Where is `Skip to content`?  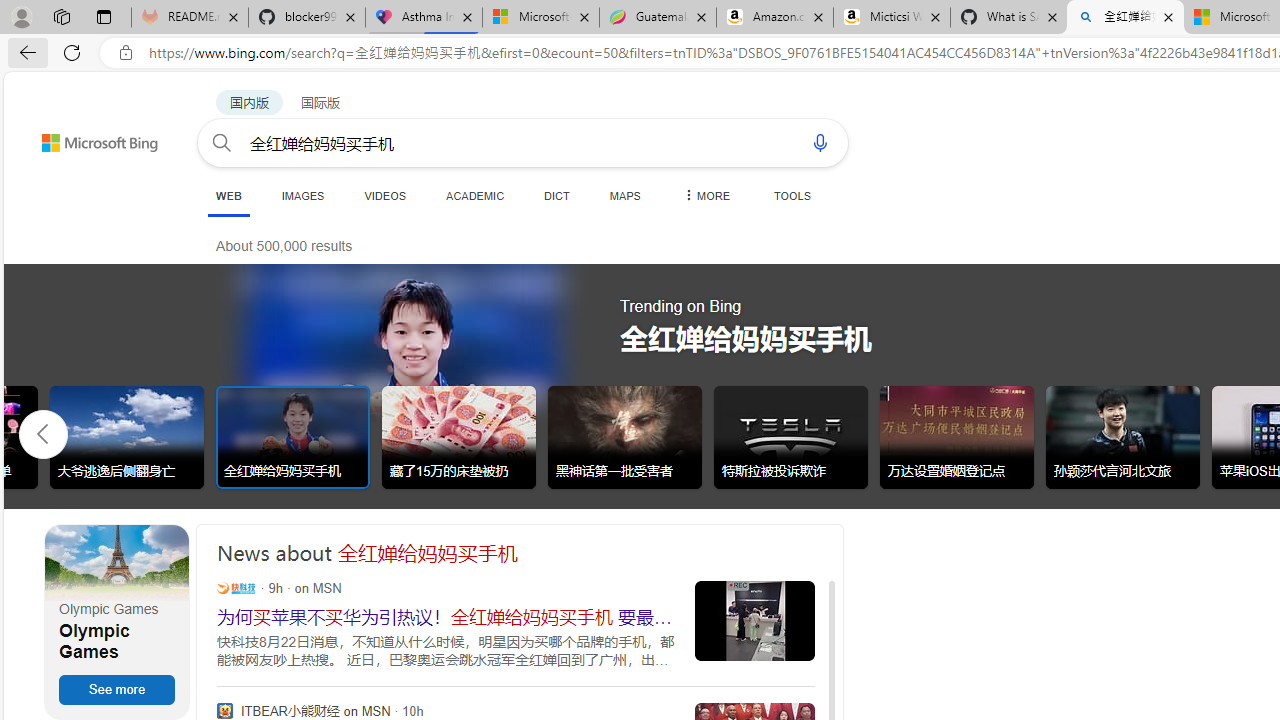 Skip to content is located at coordinates (64, 134).